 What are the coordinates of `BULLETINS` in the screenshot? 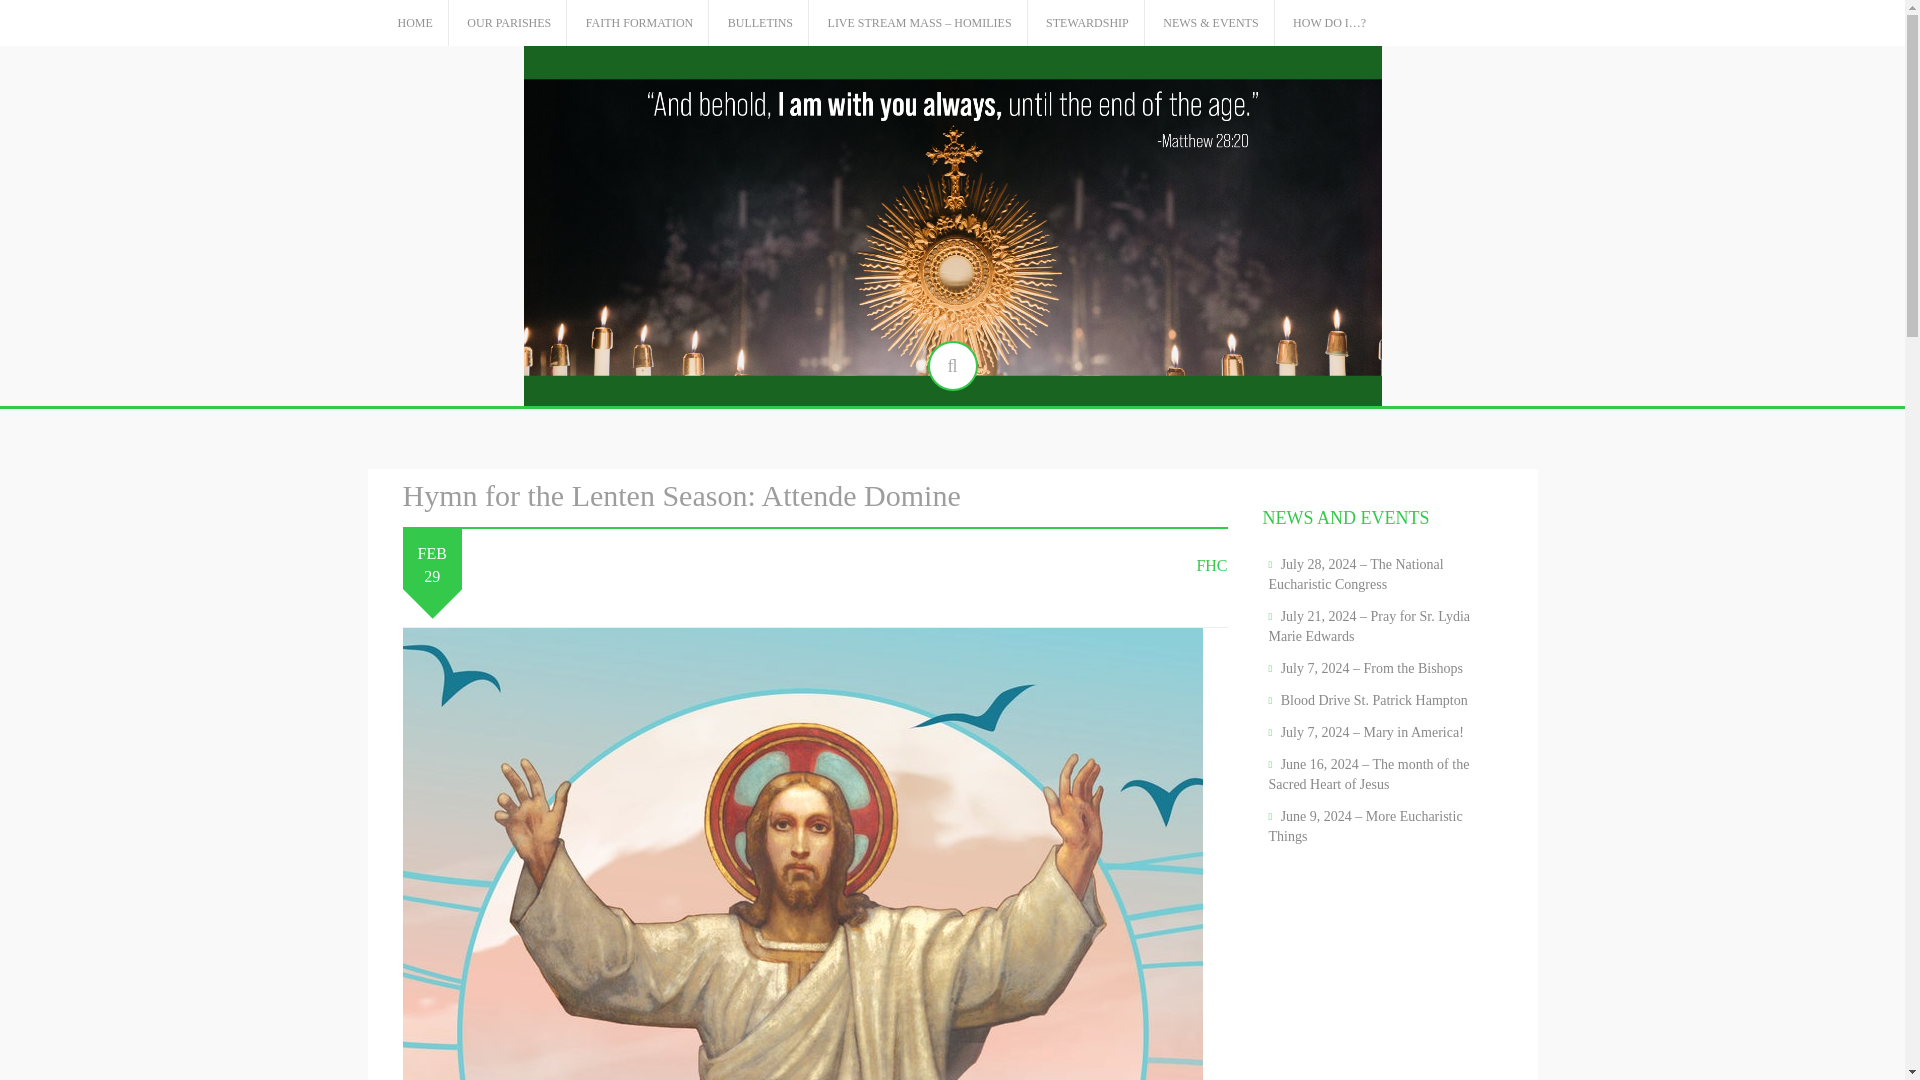 It's located at (760, 24).